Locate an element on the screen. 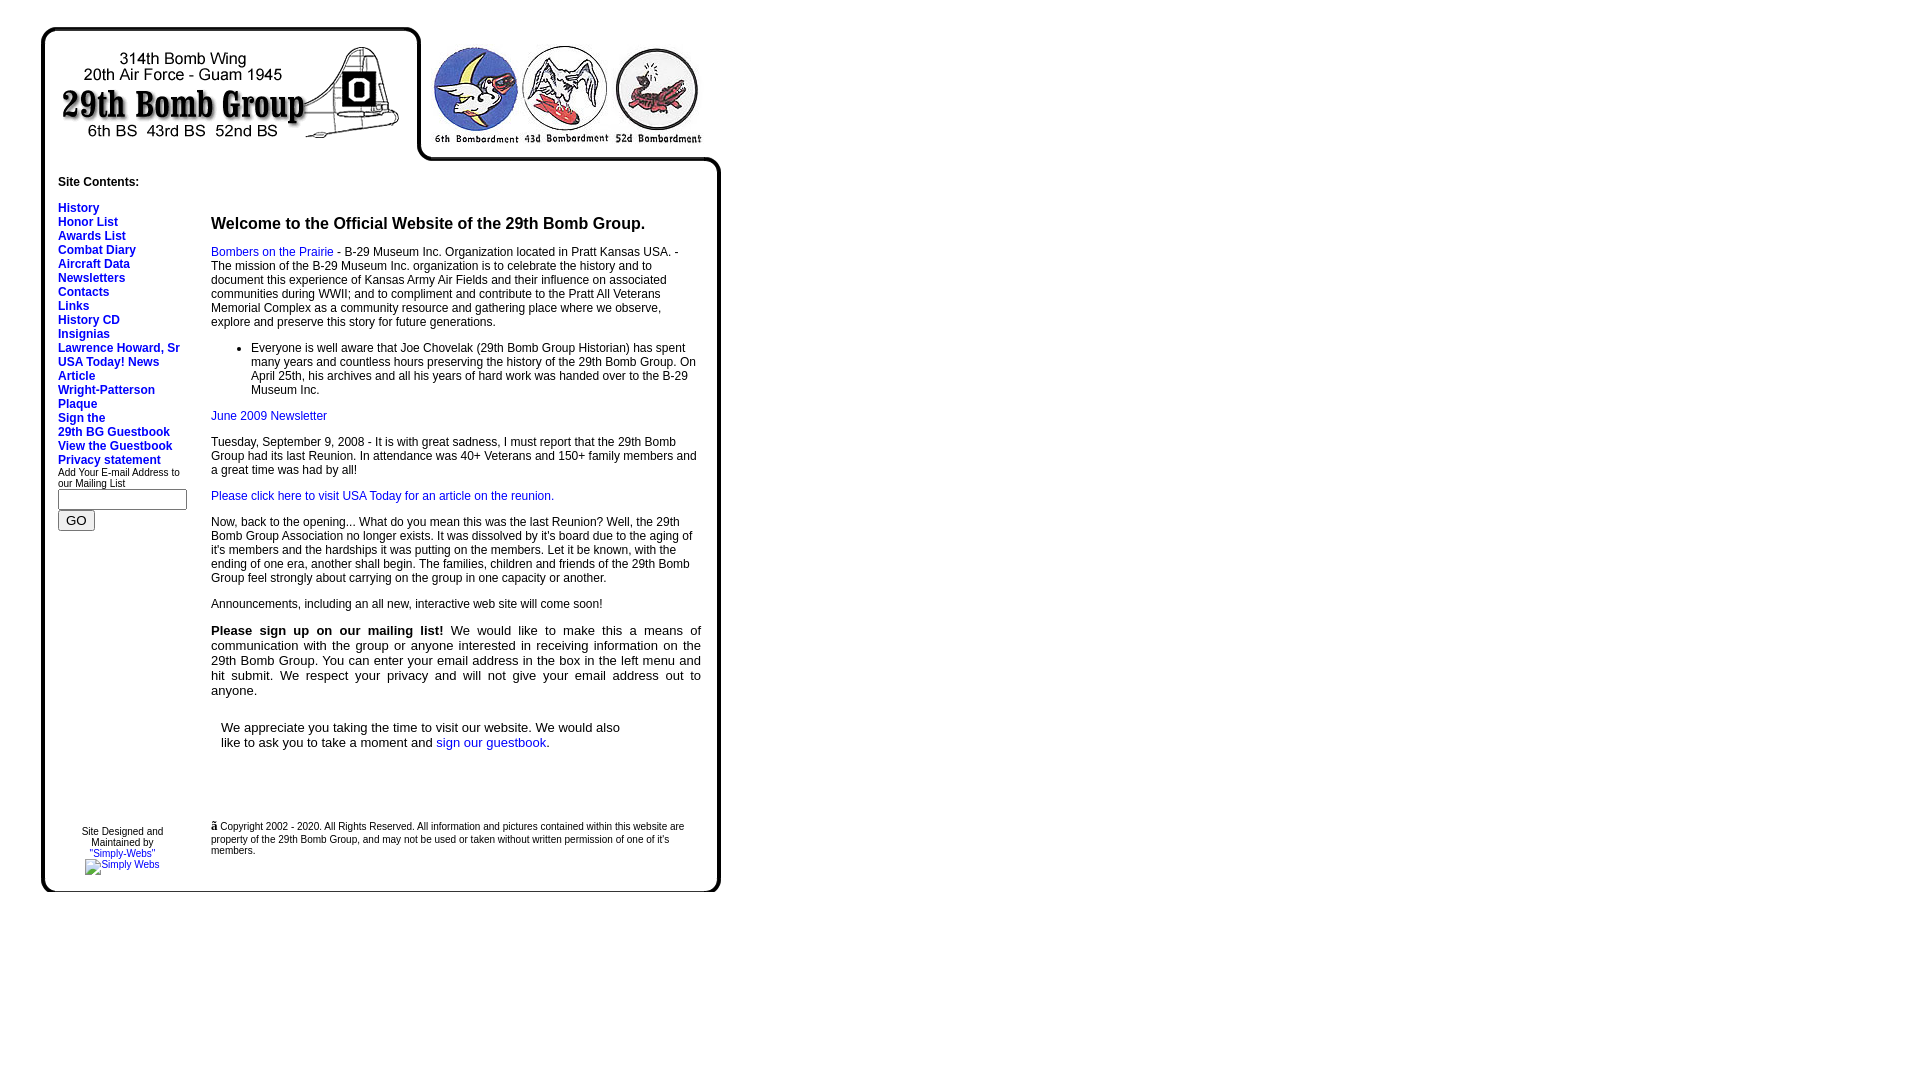  Insignias is located at coordinates (84, 334).